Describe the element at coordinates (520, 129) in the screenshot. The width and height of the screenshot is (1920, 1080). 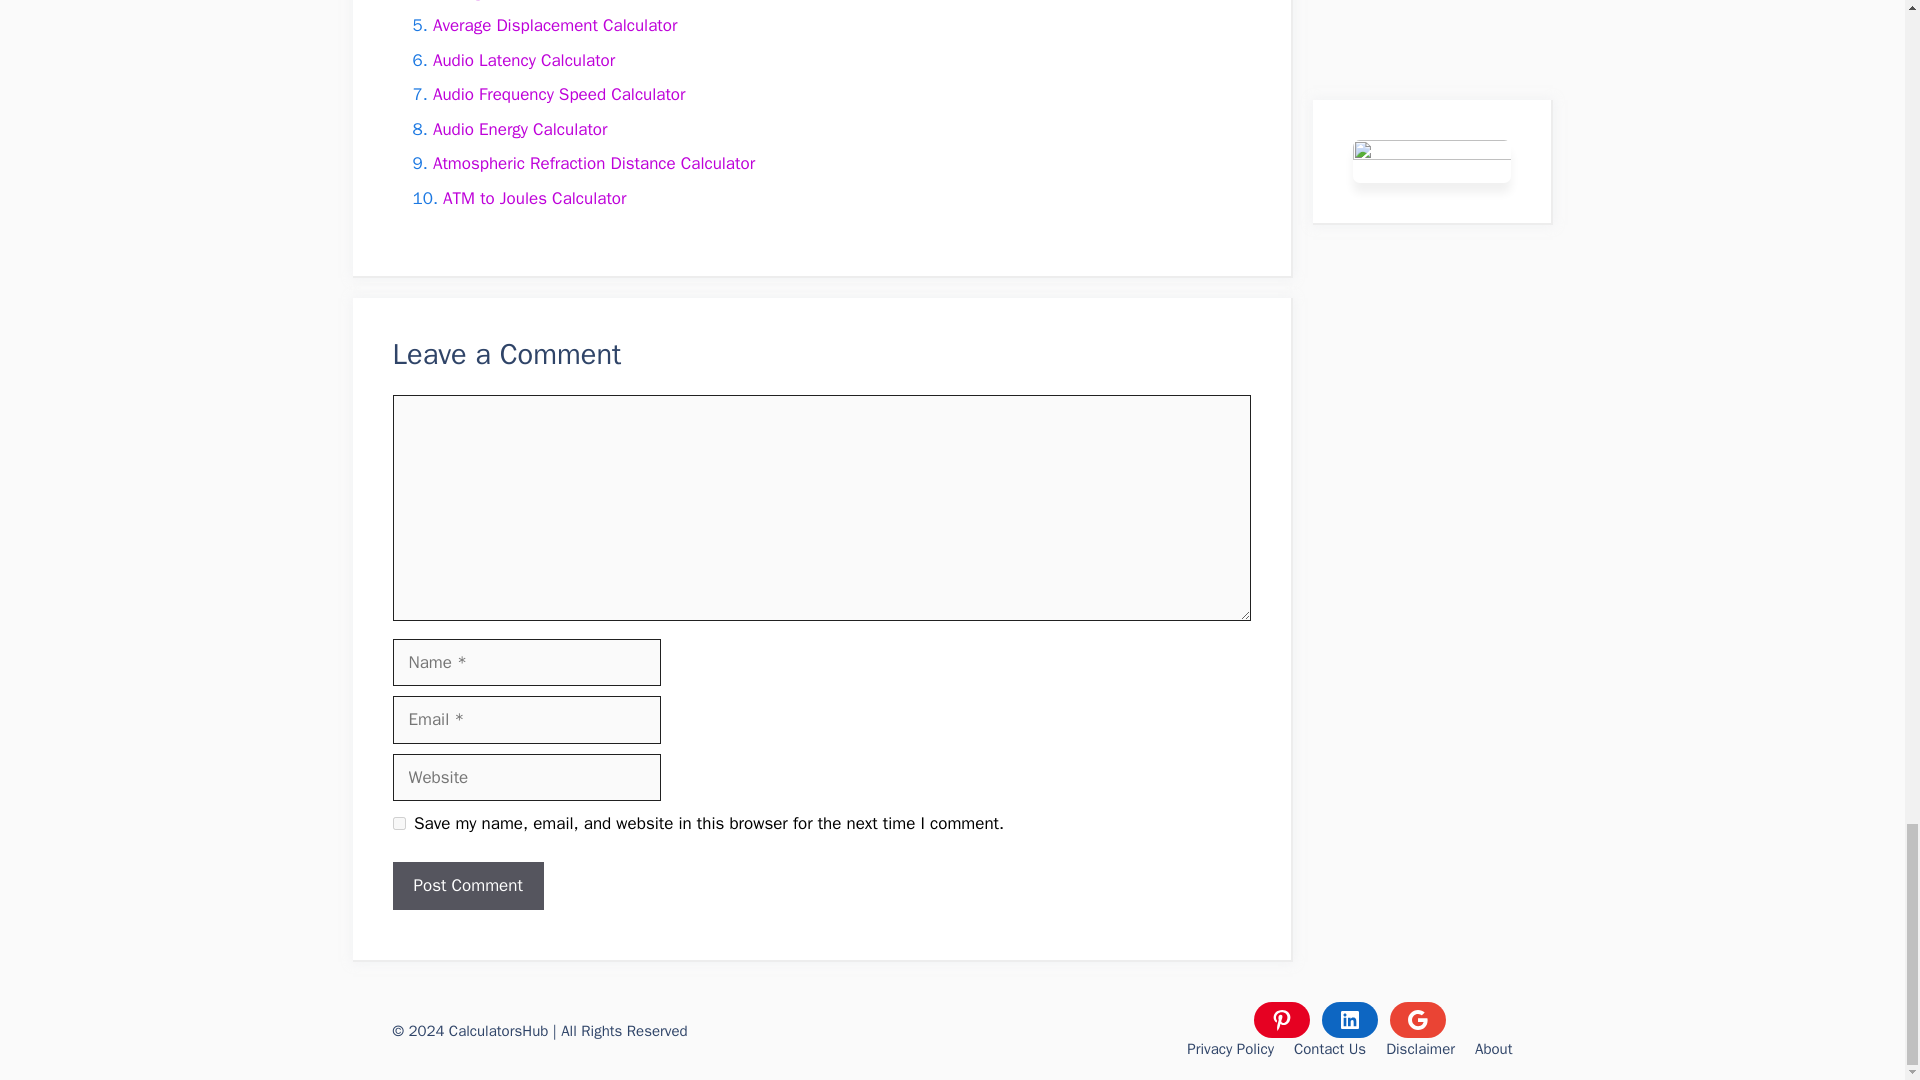
I see `Audio Energy Calculator` at that location.